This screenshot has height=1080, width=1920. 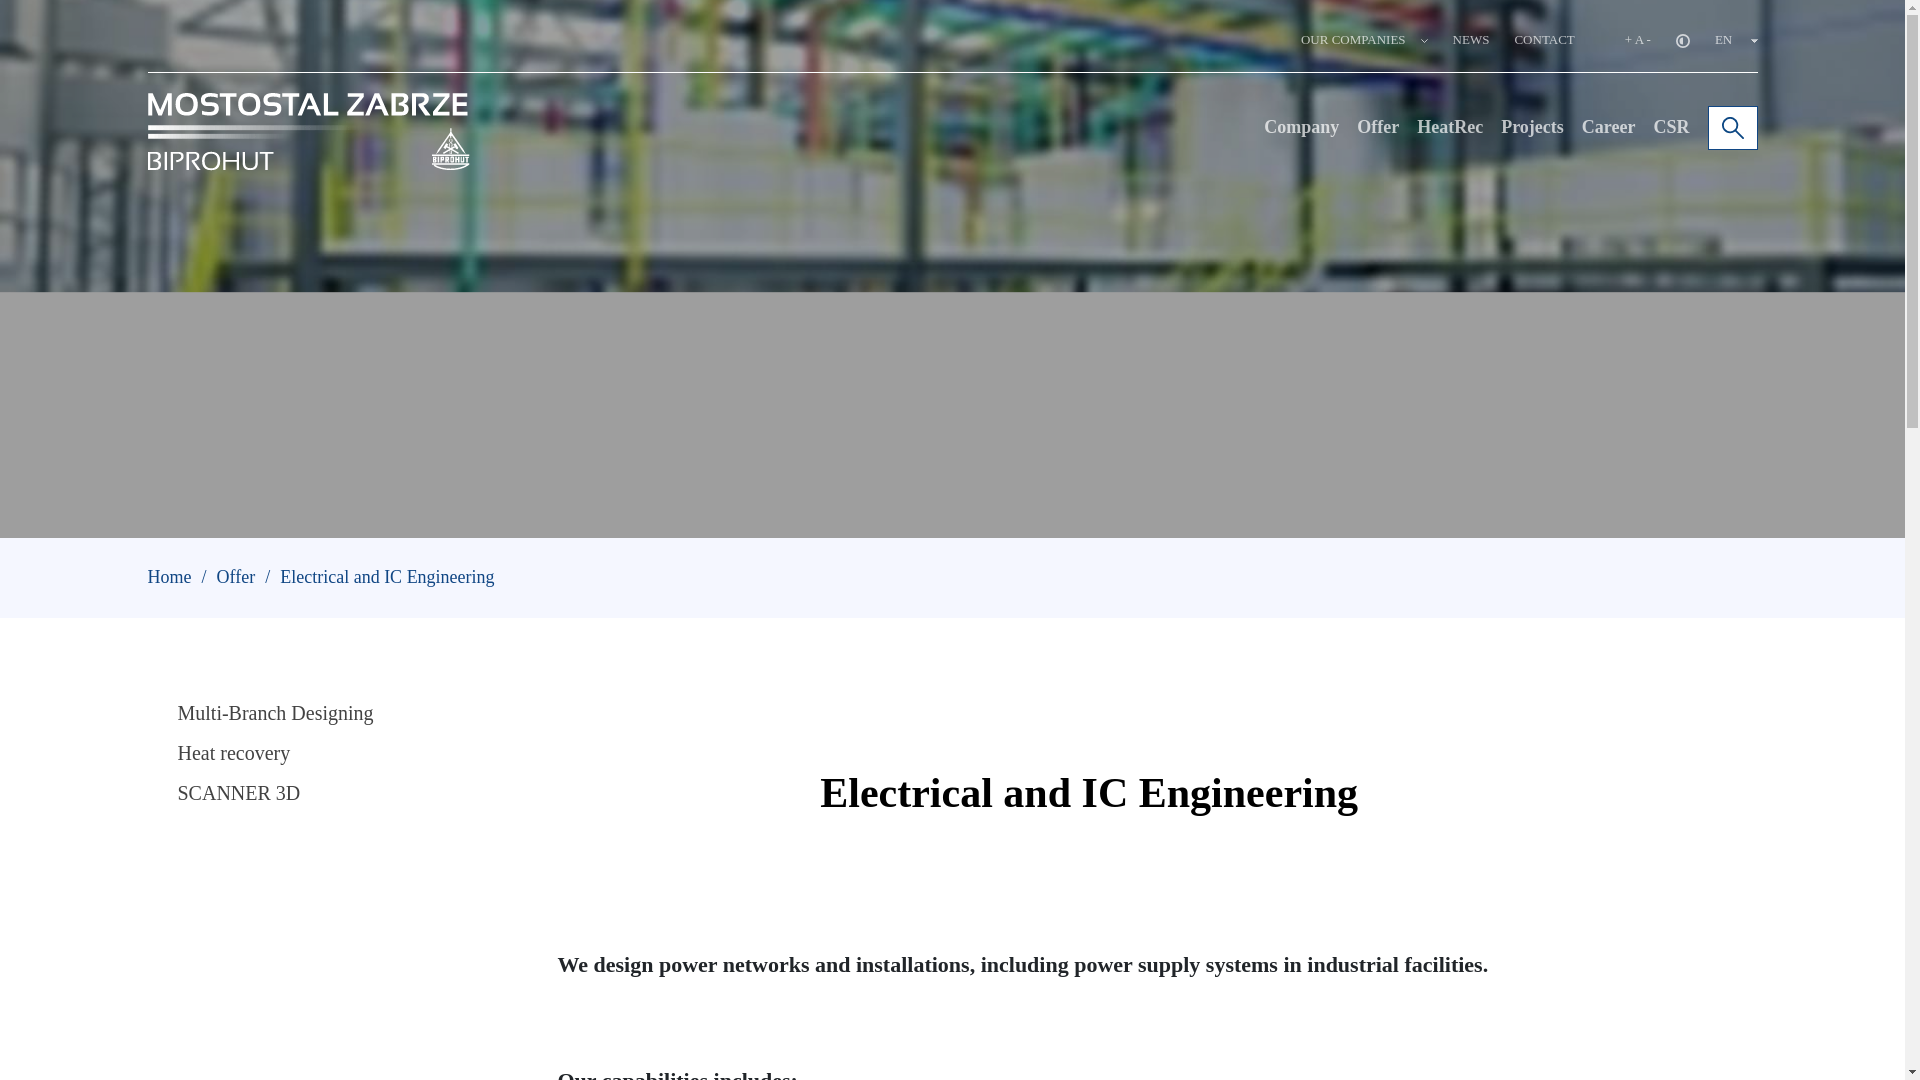 I want to click on Multi-Branch Designing, so click(x=252, y=712).